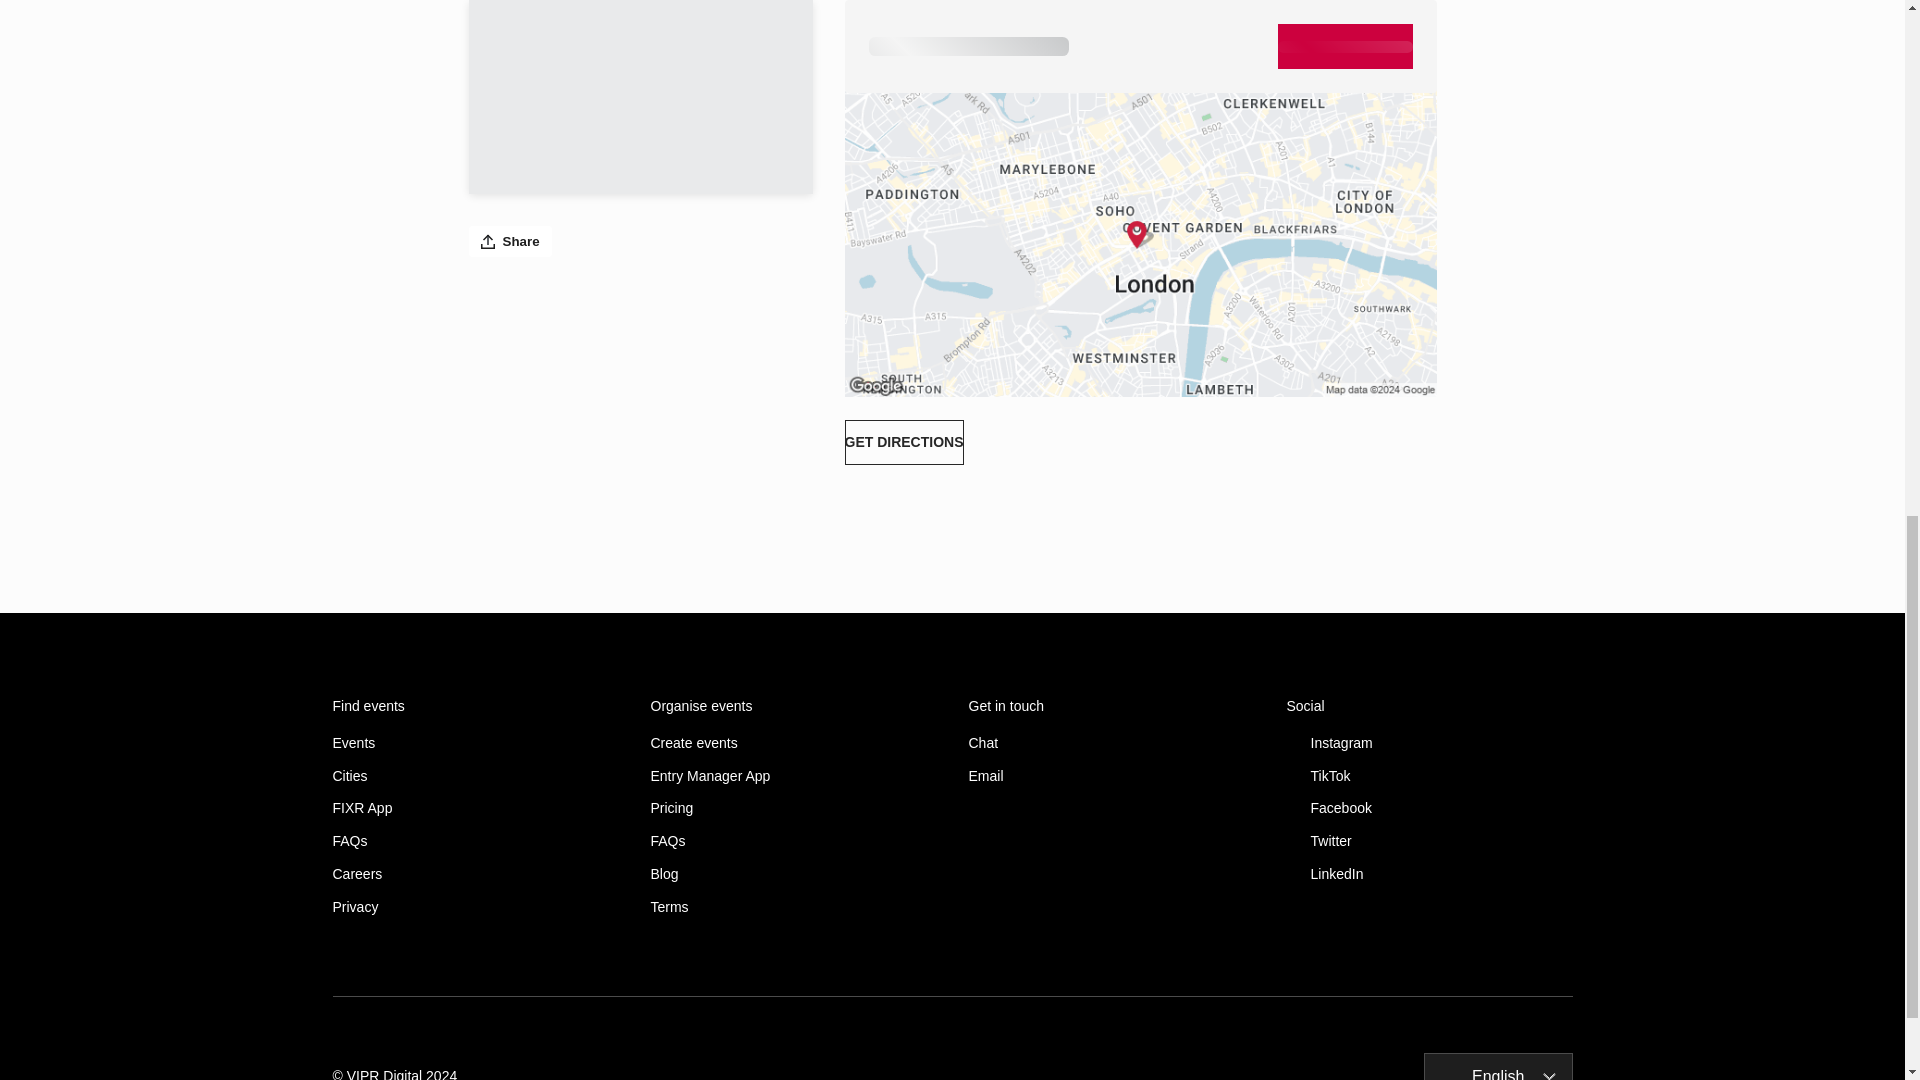  What do you see at coordinates (793, 840) in the screenshot?
I see `FAQs` at bounding box center [793, 840].